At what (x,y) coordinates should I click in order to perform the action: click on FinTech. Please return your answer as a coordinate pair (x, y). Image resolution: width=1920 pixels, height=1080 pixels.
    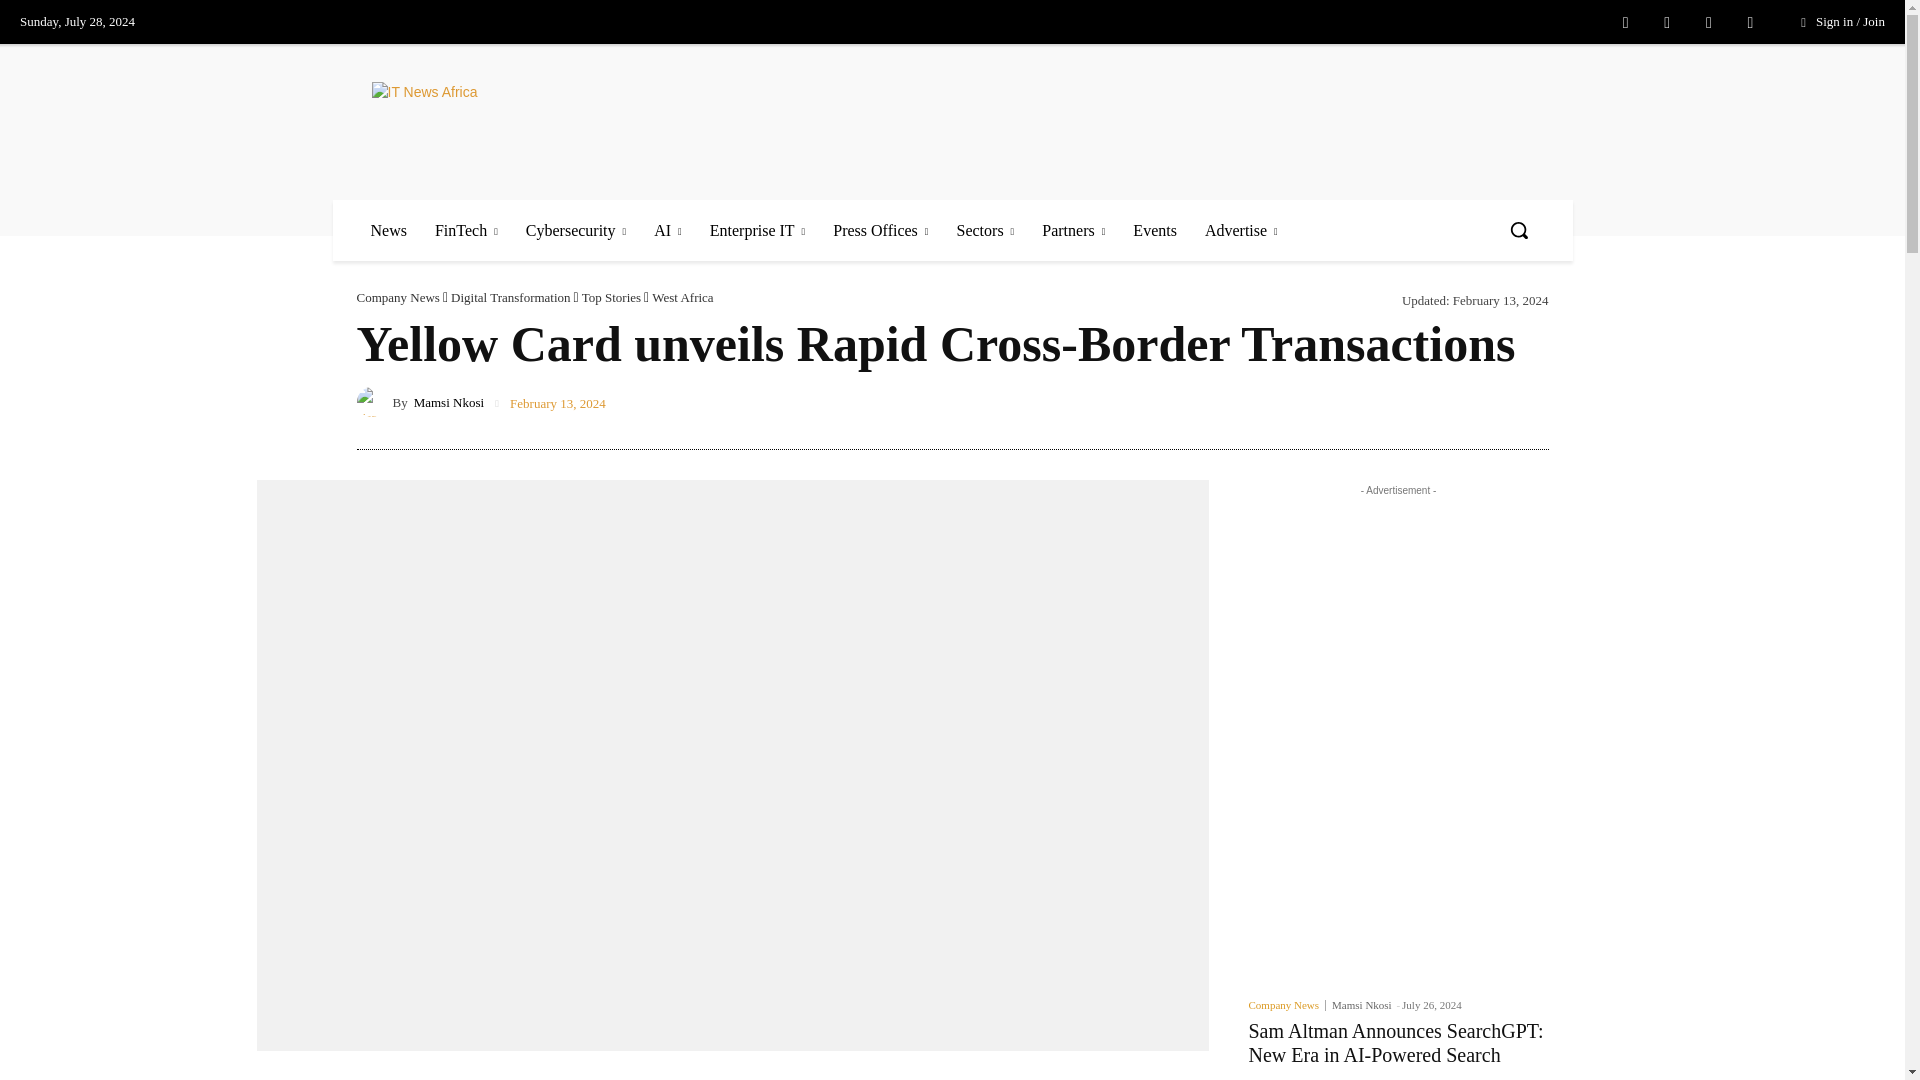
    Looking at the image, I should click on (466, 230).